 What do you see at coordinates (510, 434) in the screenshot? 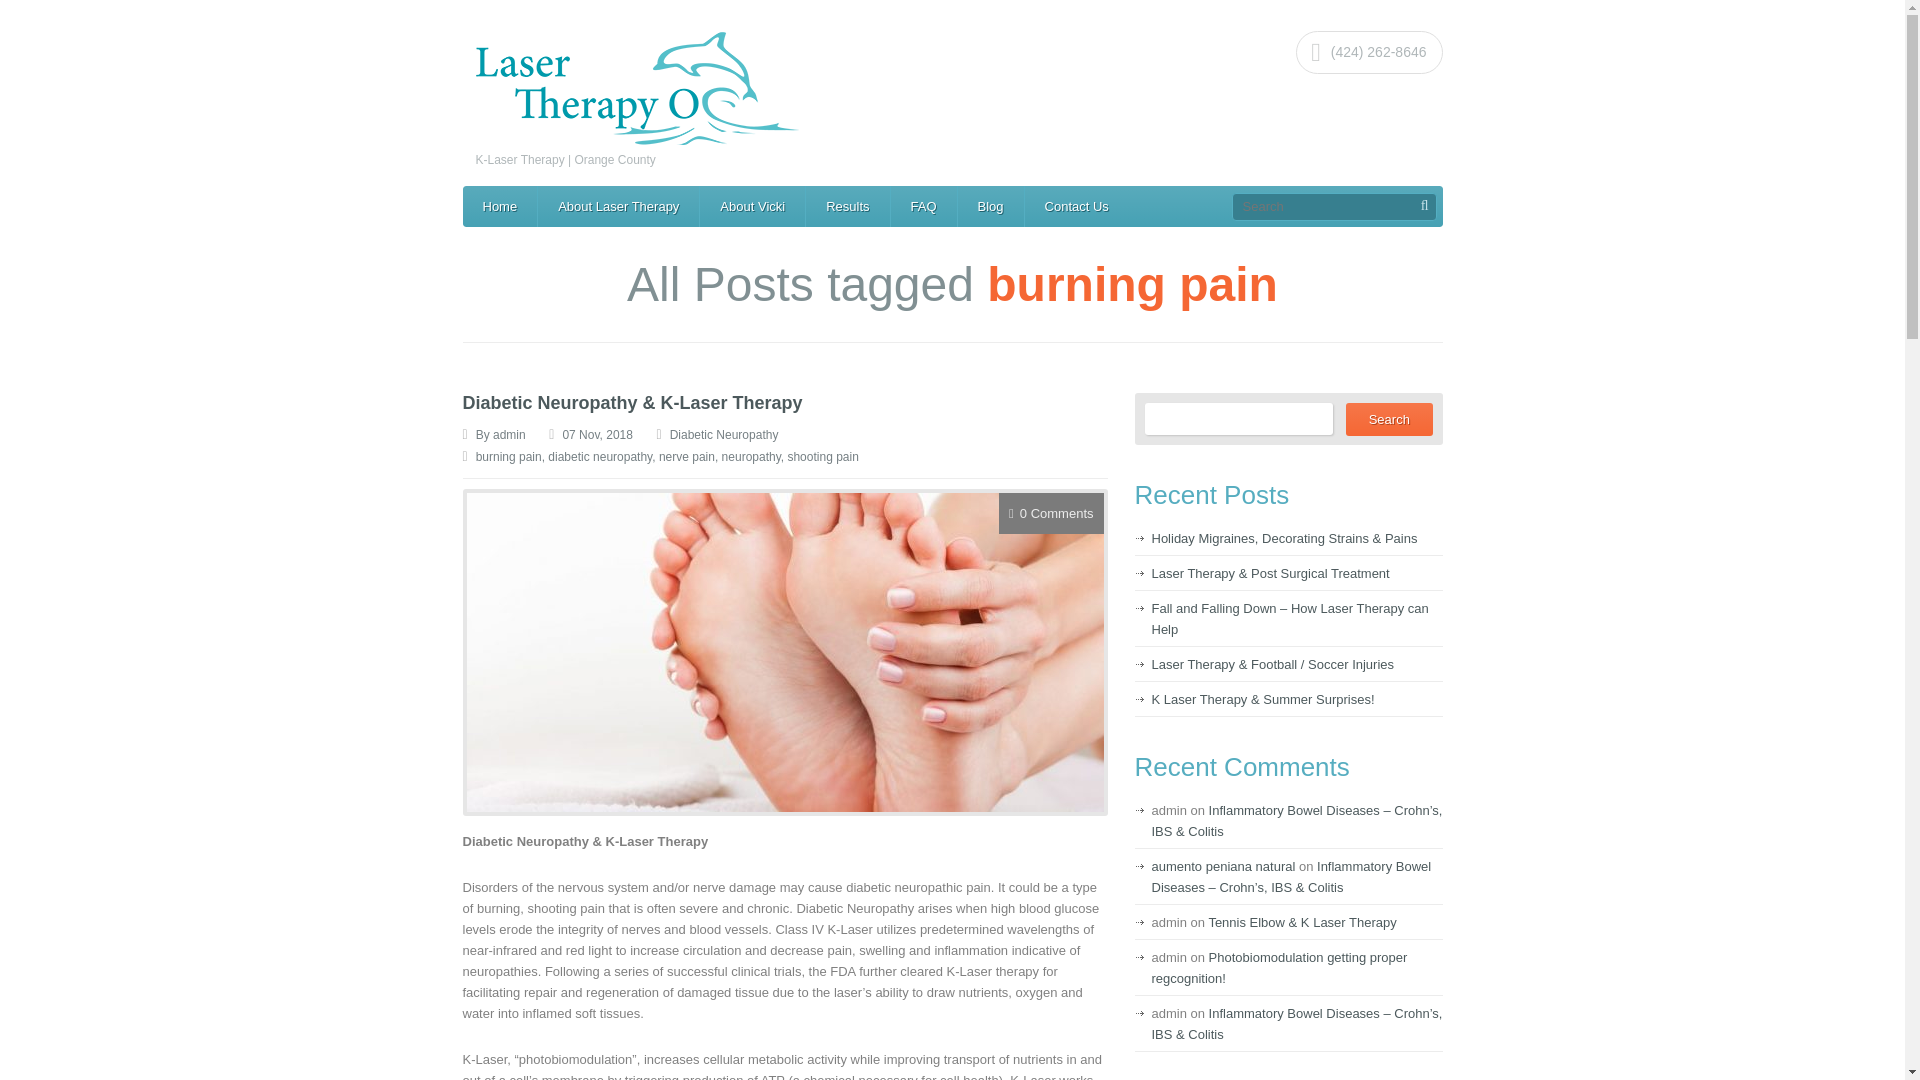
I see `admin` at bounding box center [510, 434].